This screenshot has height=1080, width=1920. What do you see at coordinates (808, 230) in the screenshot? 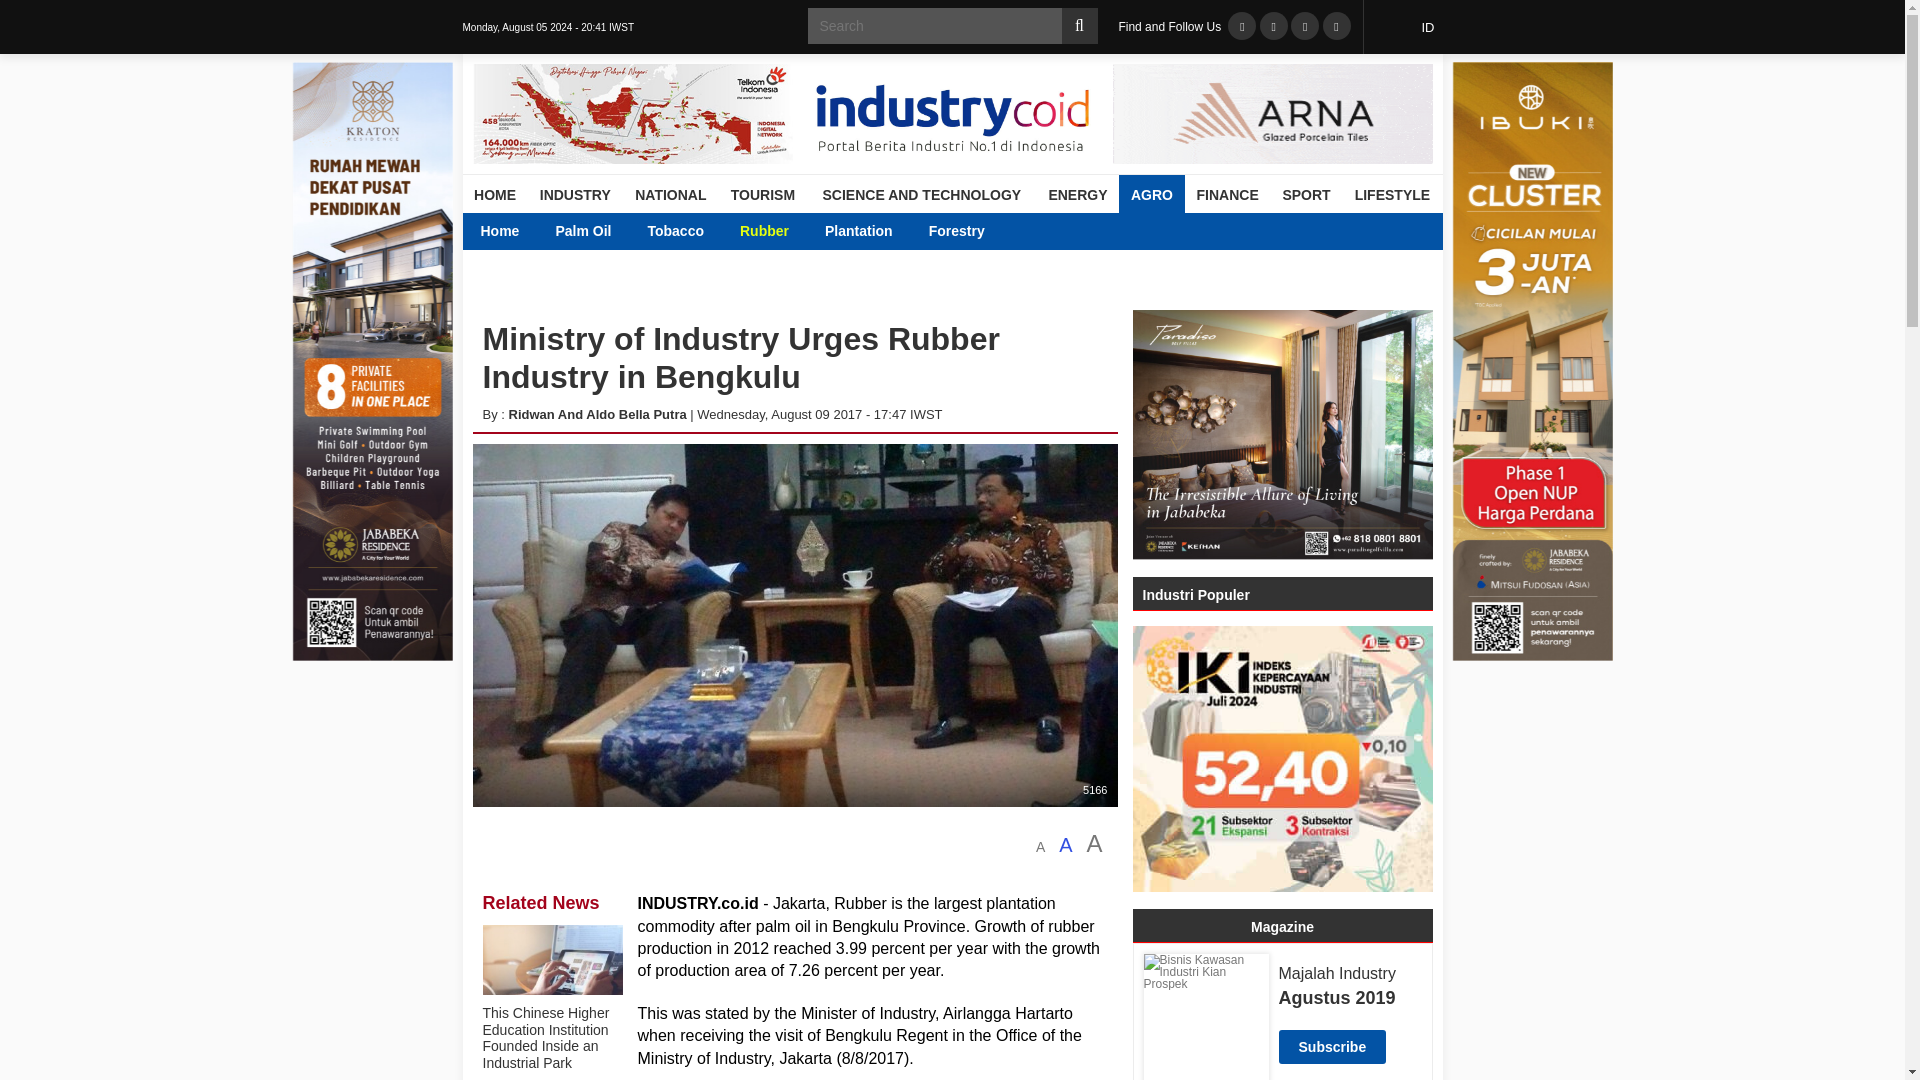
I see `Event` at bounding box center [808, 230].